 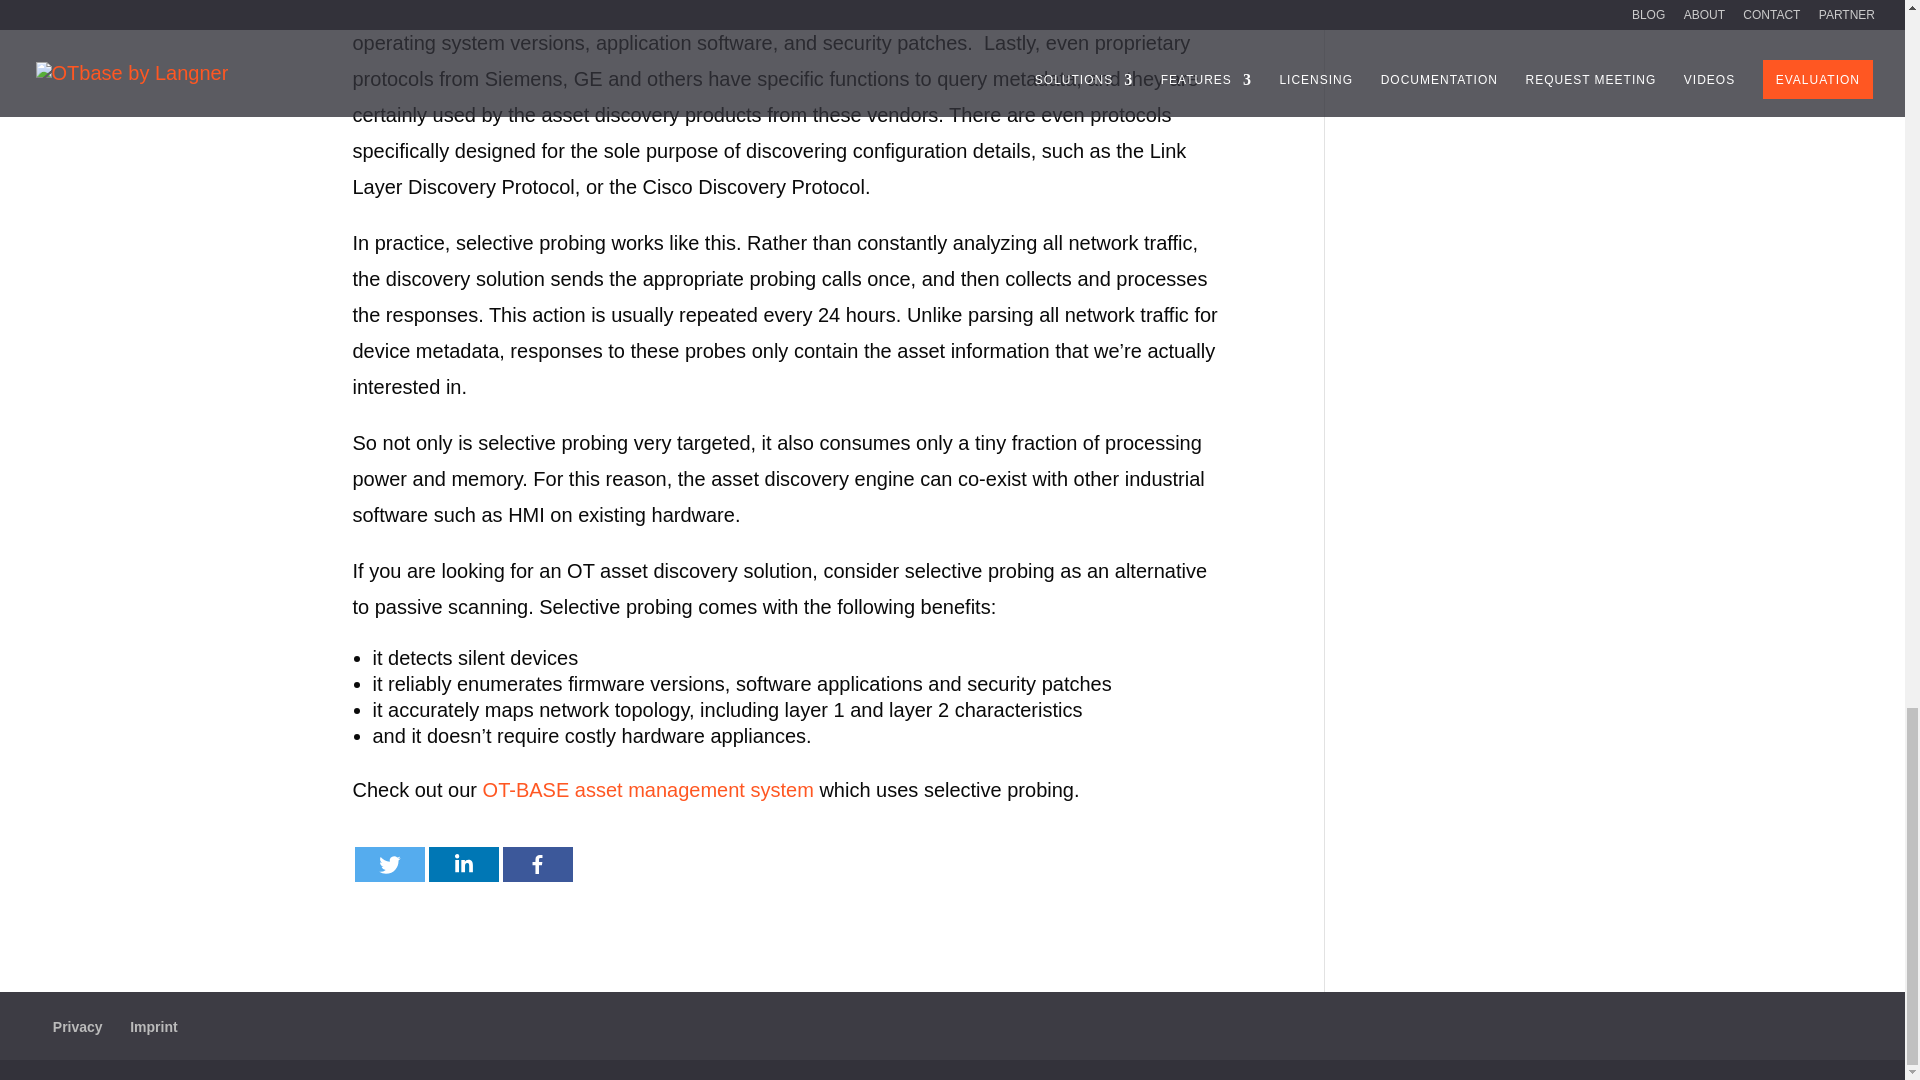 I want to click on Linkedin, so click(x=462, y=864).